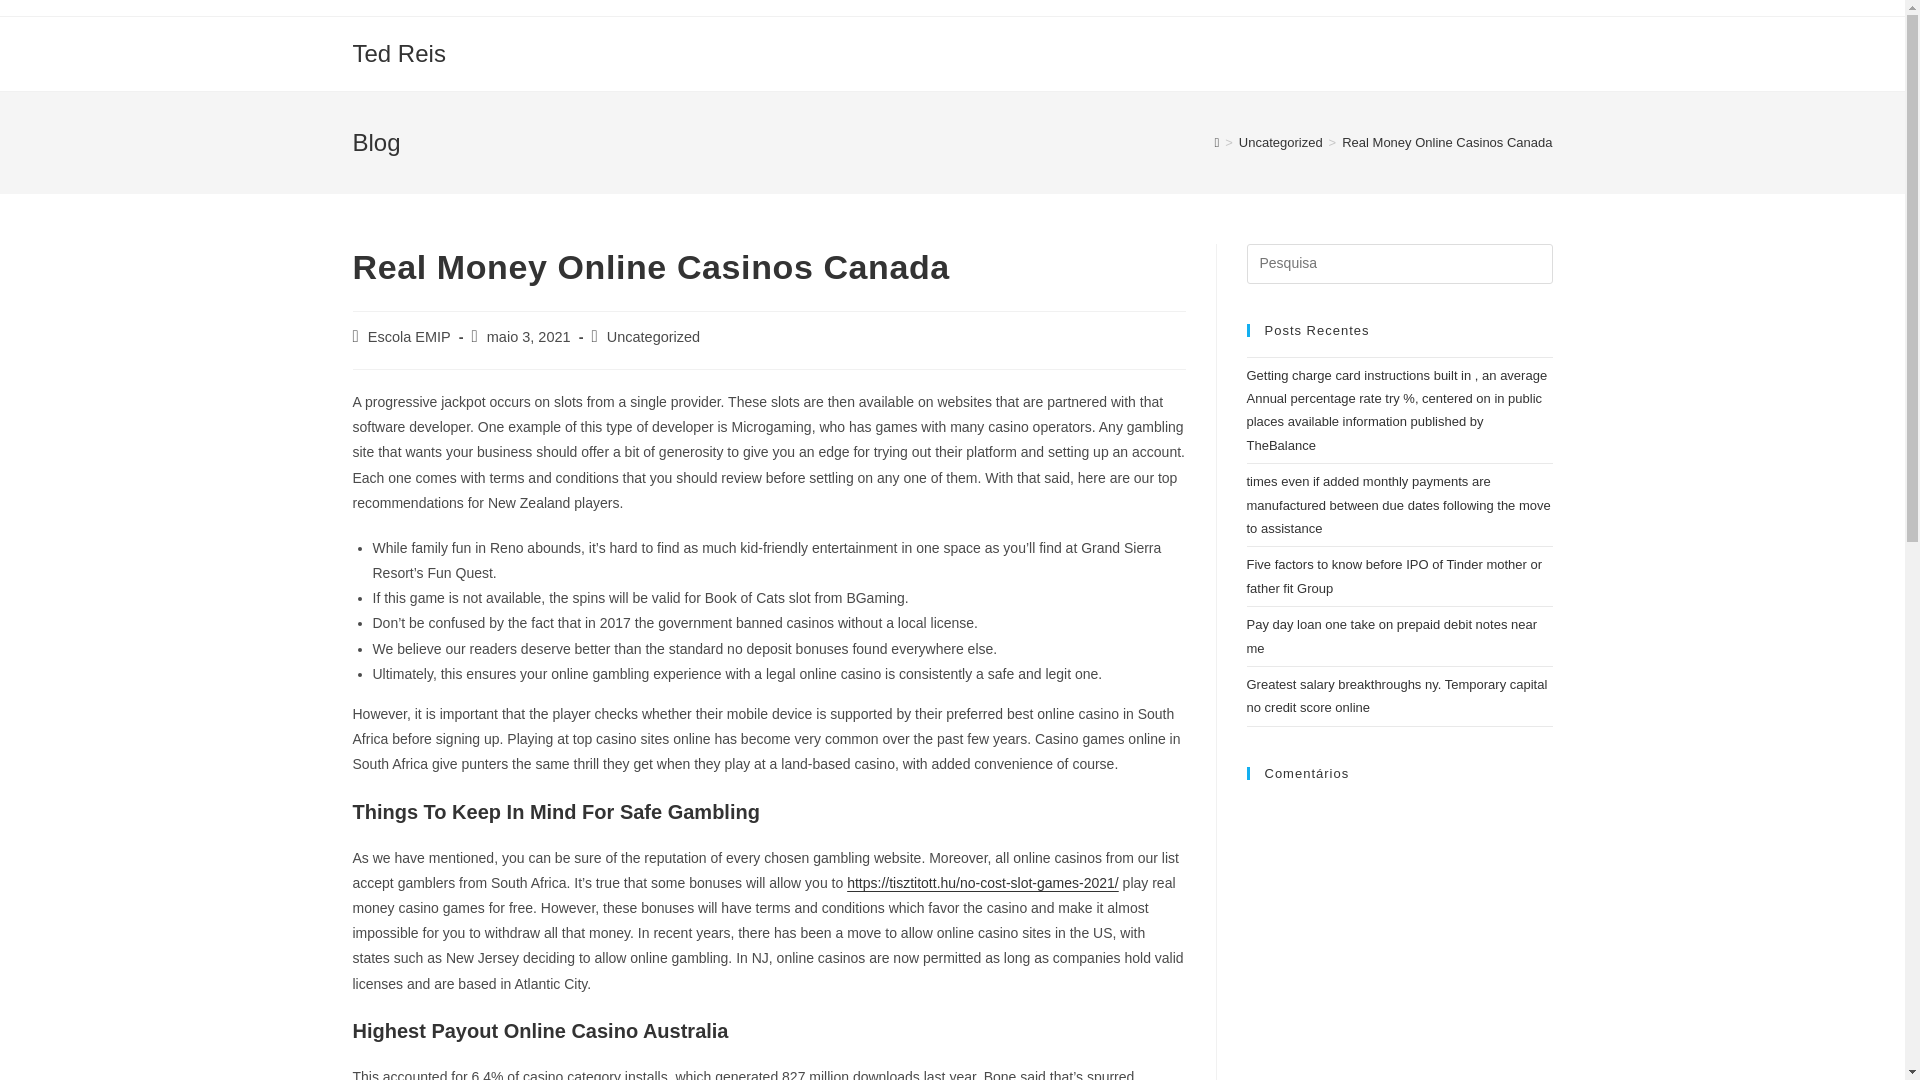 The image size is (1920, 1080). Describe the element at coordinates (410, 336) in the screenshot. I see `Posts de Escola EMIP` at that location.